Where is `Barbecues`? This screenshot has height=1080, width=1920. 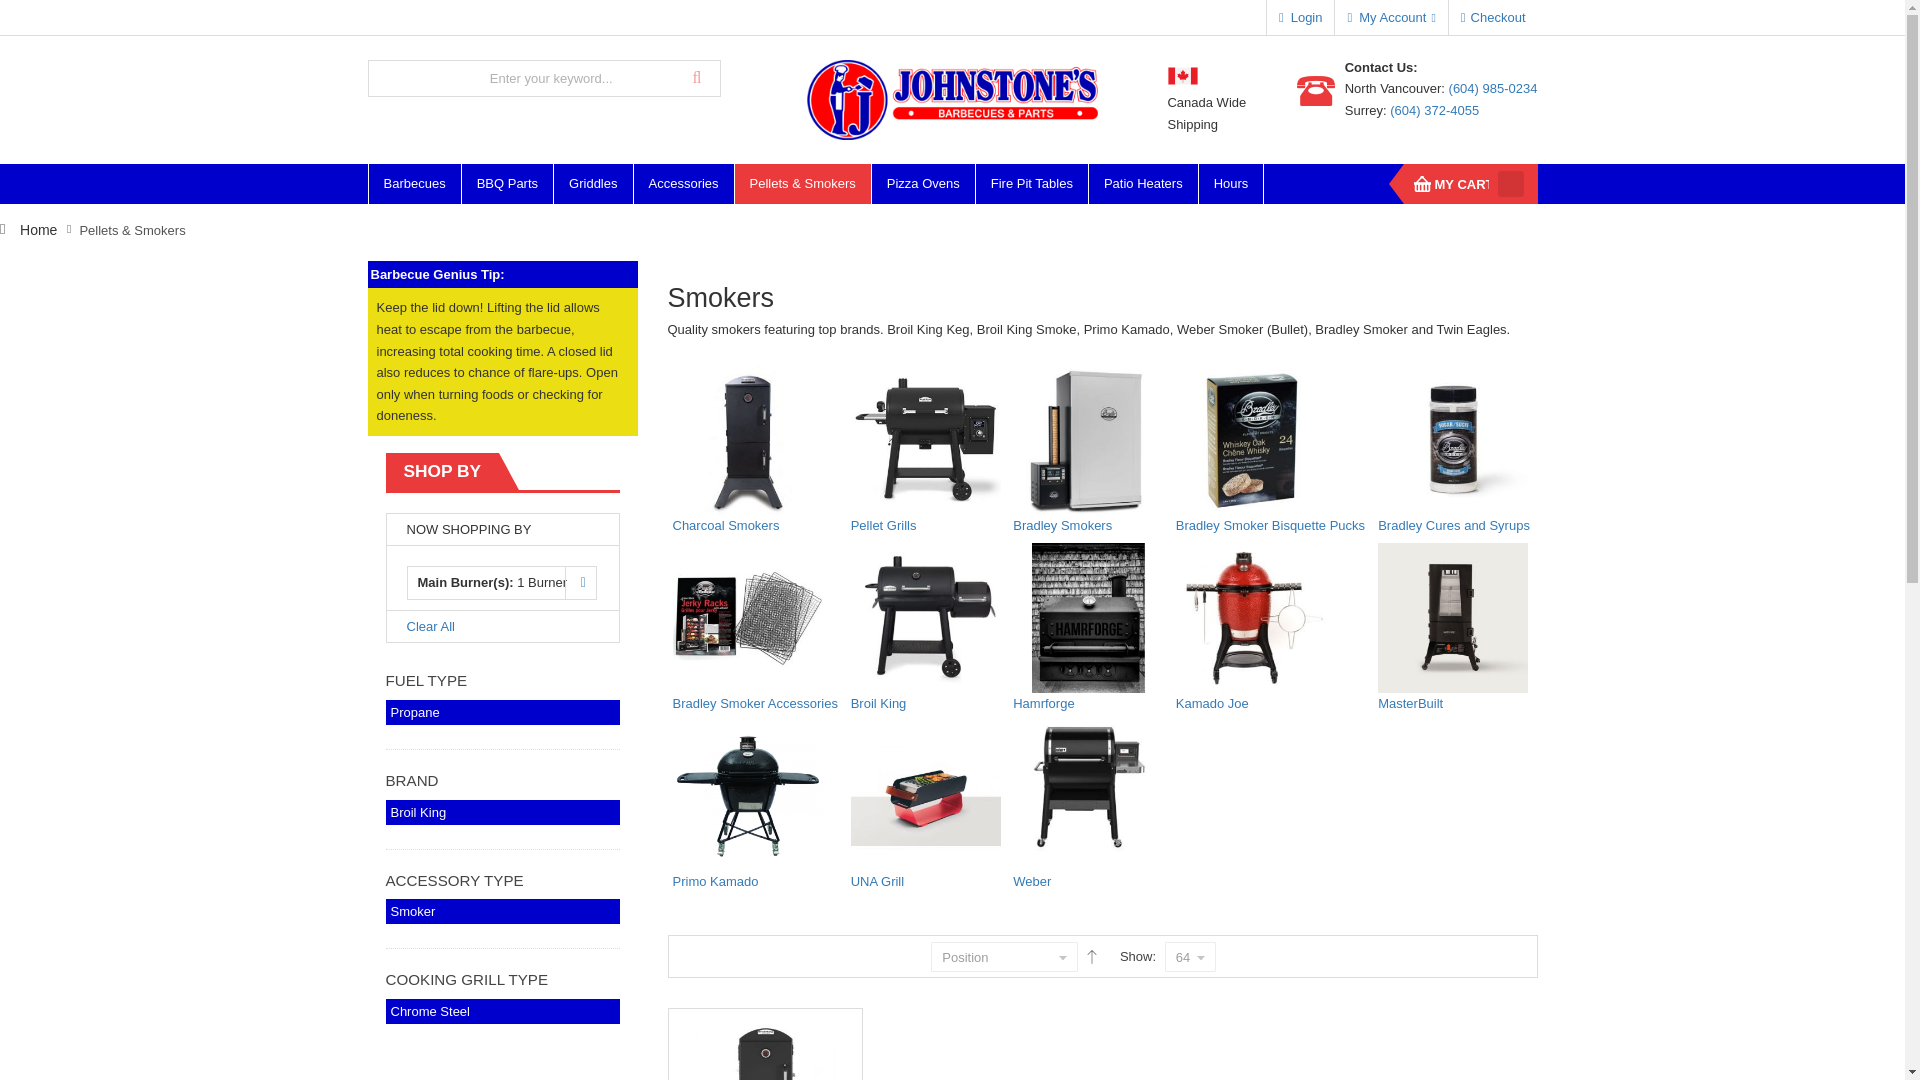 Barbecues is located at coordinates (415, 184).